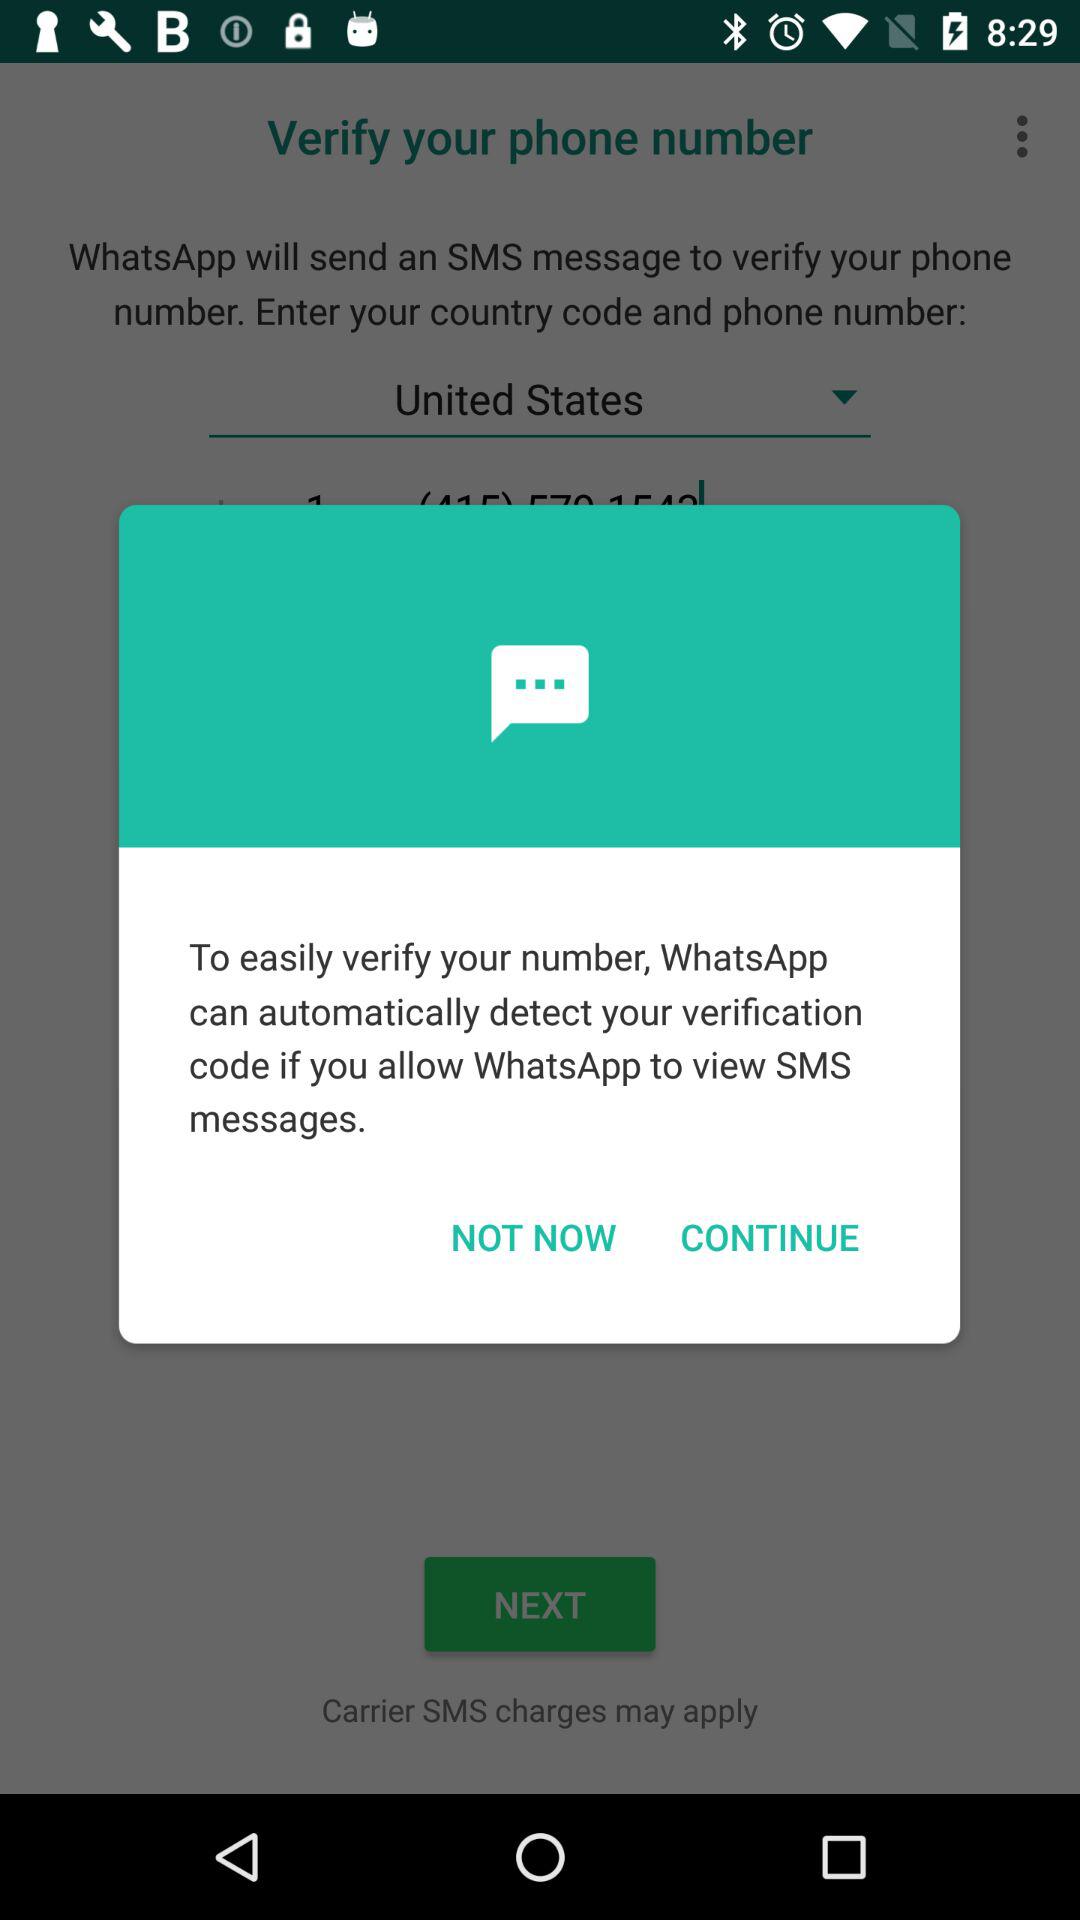 Image resolution: width=1080 pixels, height=1920 pixels. I want to click on swipe to continue icon, so click(769, 1236).